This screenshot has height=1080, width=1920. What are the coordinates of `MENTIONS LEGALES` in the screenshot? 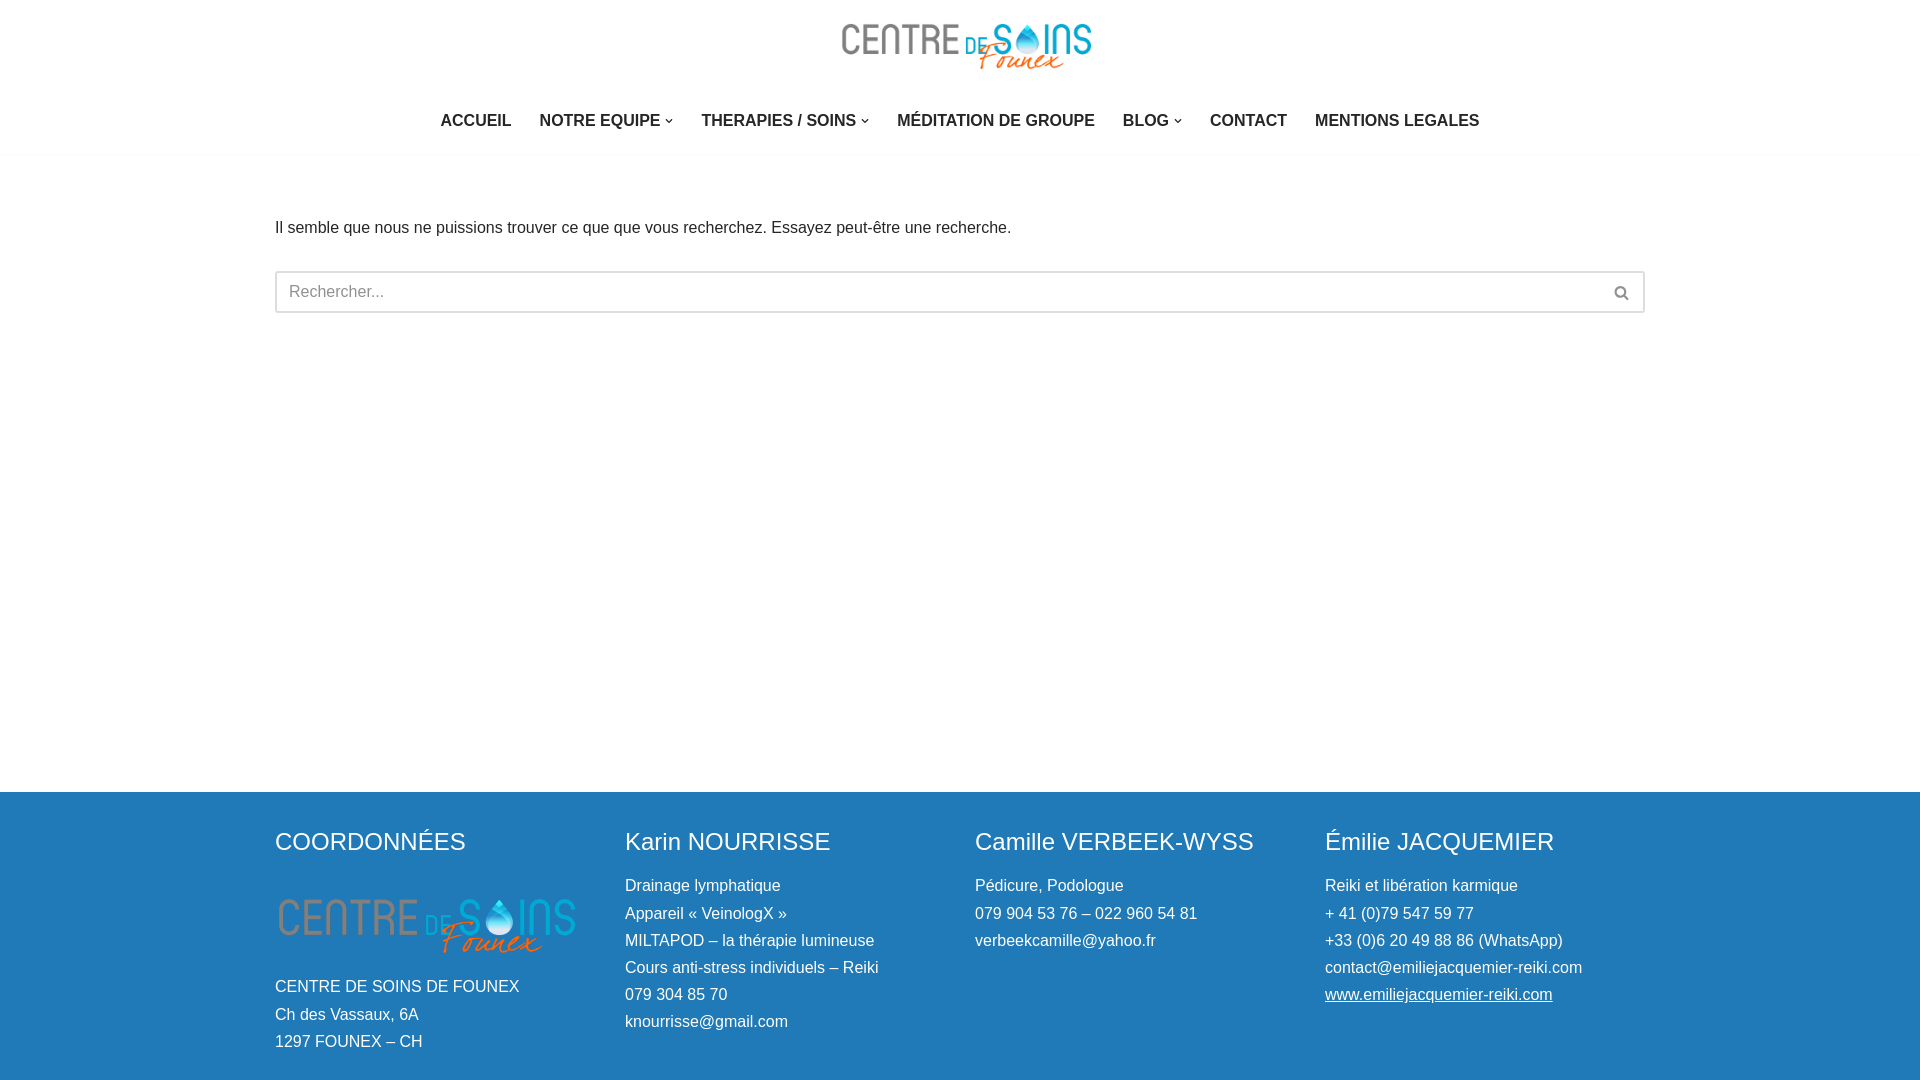 It's located at (1397, 120).